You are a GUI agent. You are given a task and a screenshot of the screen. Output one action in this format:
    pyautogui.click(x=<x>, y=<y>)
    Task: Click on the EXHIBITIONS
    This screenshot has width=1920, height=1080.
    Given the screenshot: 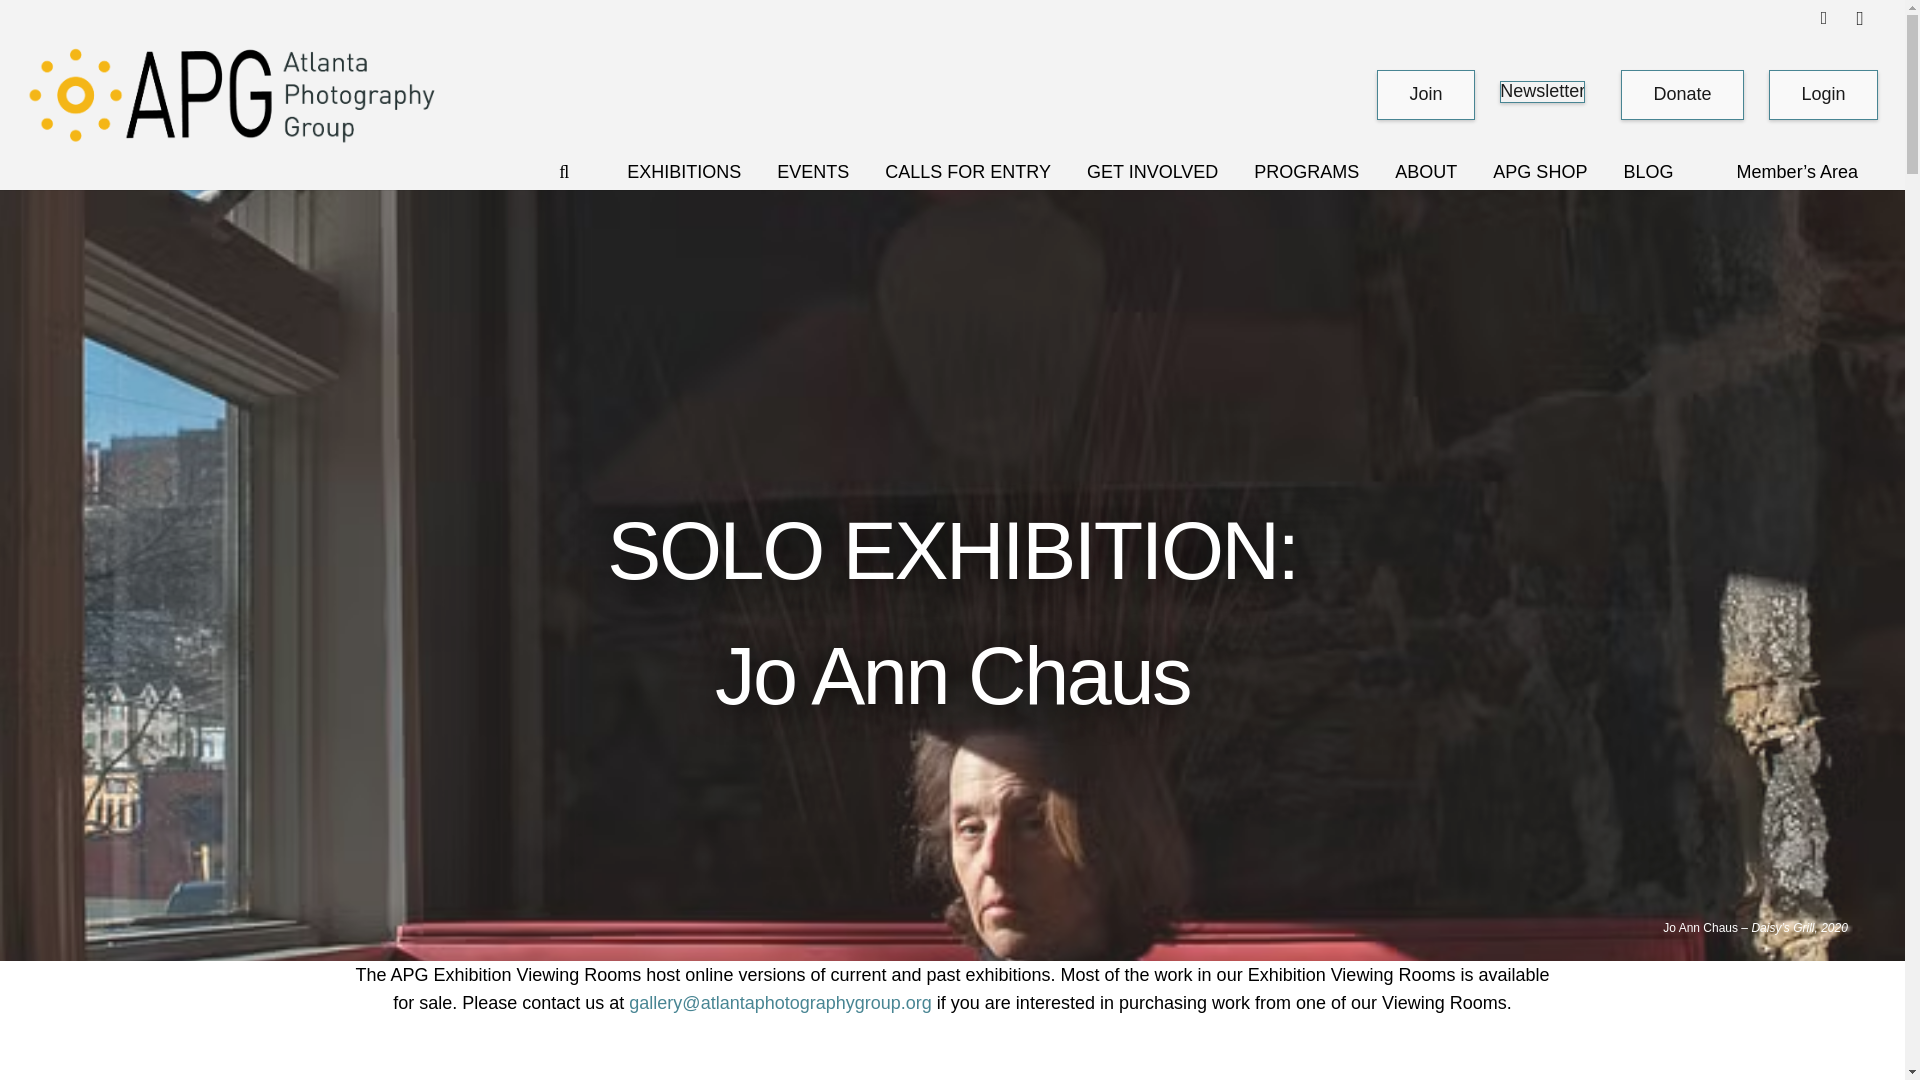 What is the action you would take?
    pyautogui.click(x=683, y=172)
    